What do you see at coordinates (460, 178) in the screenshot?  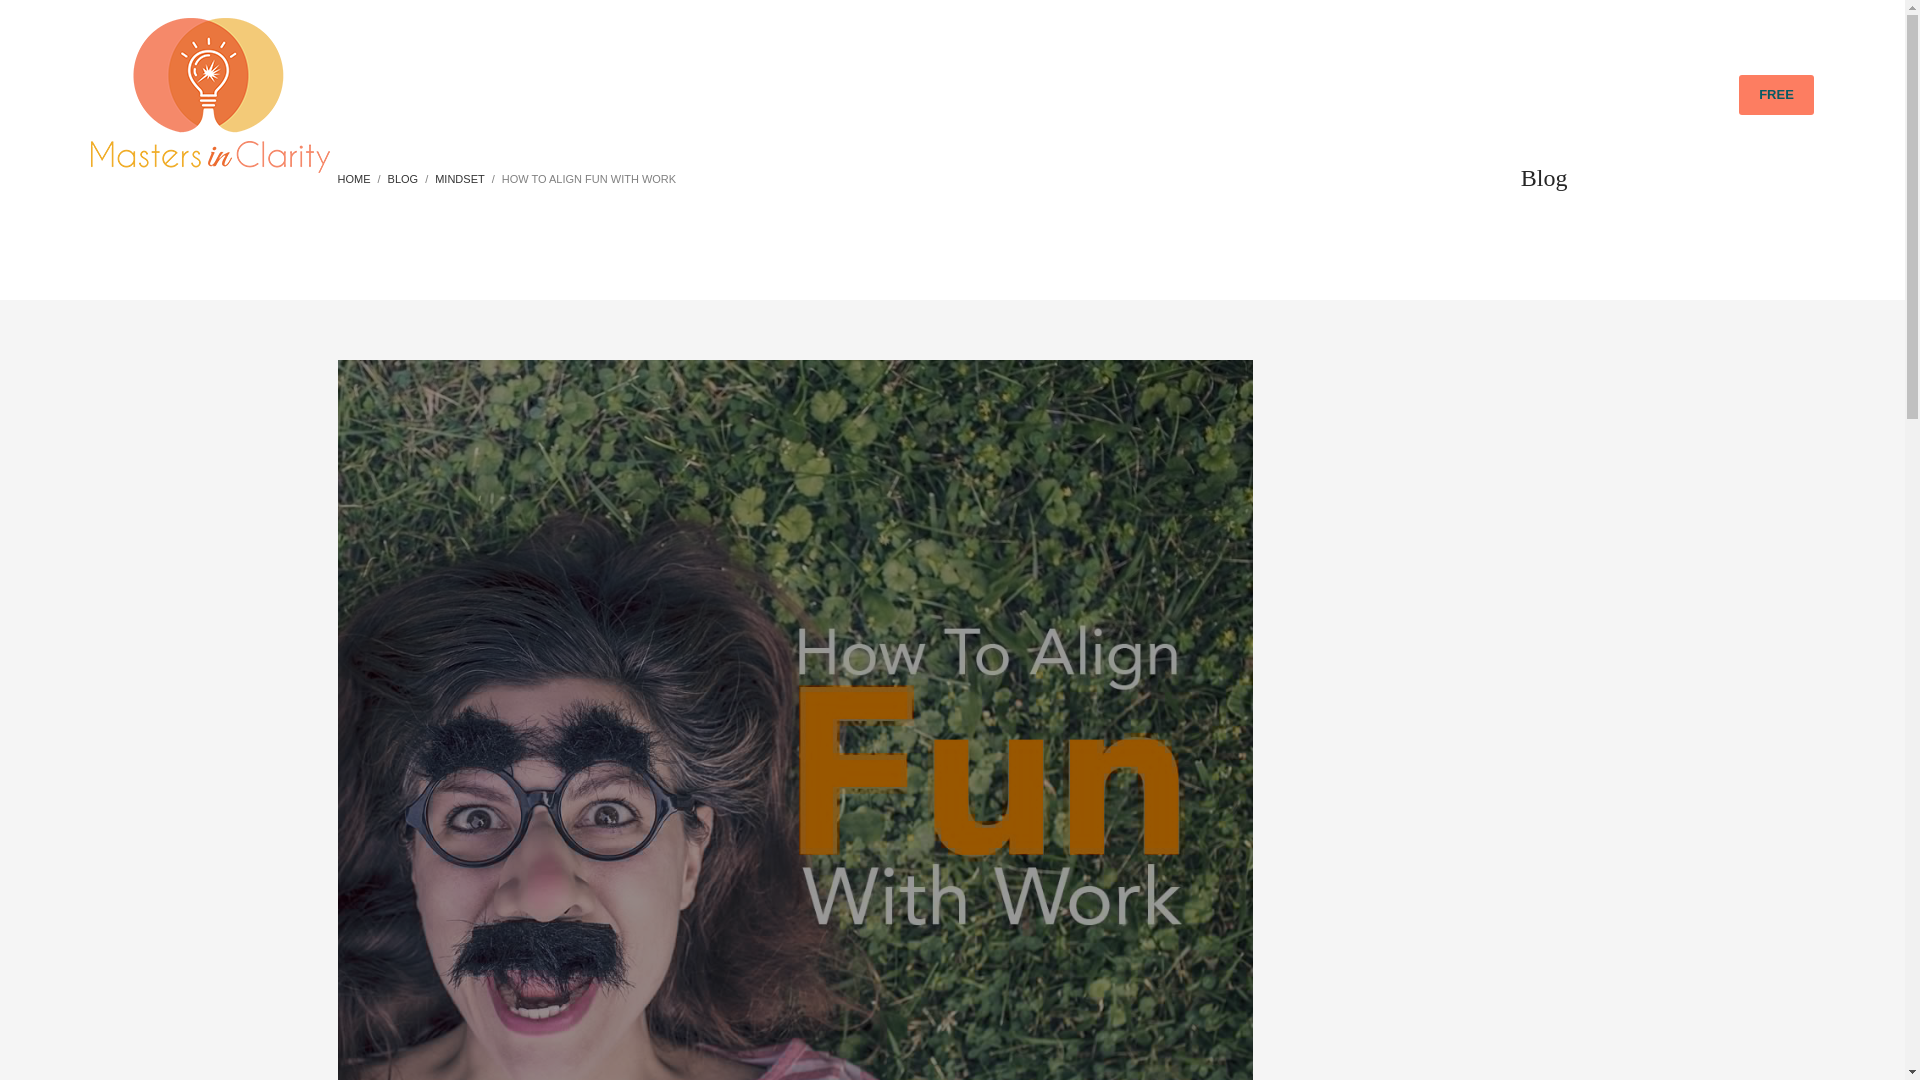 I see `MINDSET` at bounding box center [460, 178].